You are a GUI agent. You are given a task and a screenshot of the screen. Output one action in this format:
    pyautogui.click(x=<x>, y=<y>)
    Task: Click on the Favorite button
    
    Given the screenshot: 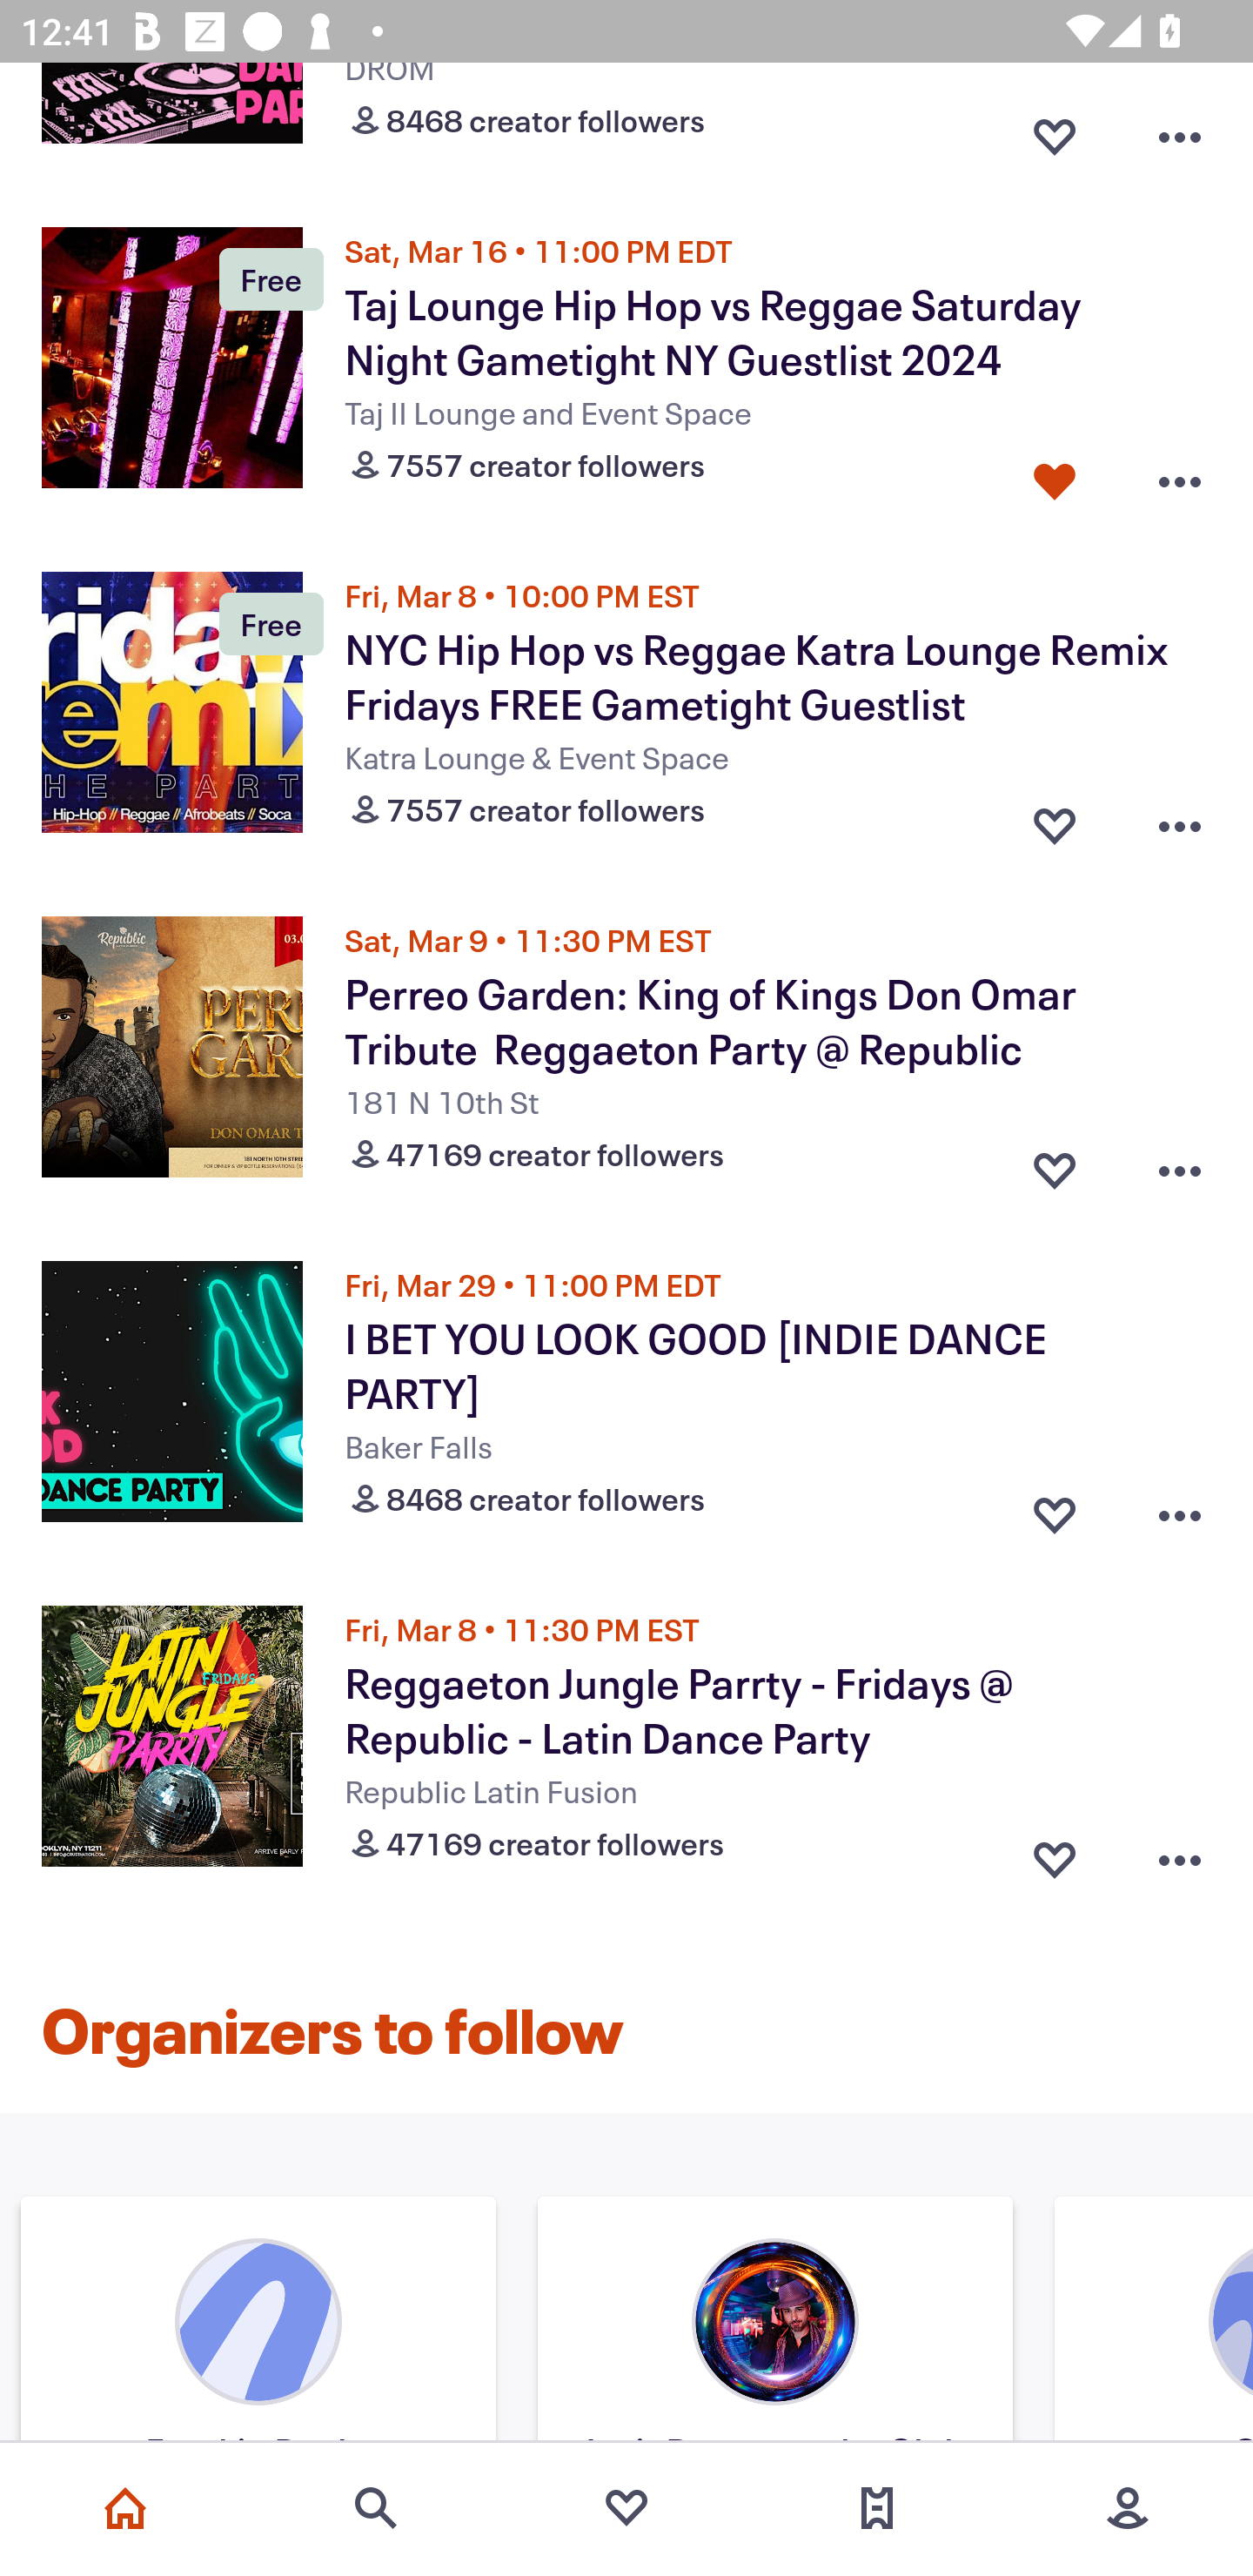 What is the action you would take?
    pyautogui.click(x=1055, y=820)
    